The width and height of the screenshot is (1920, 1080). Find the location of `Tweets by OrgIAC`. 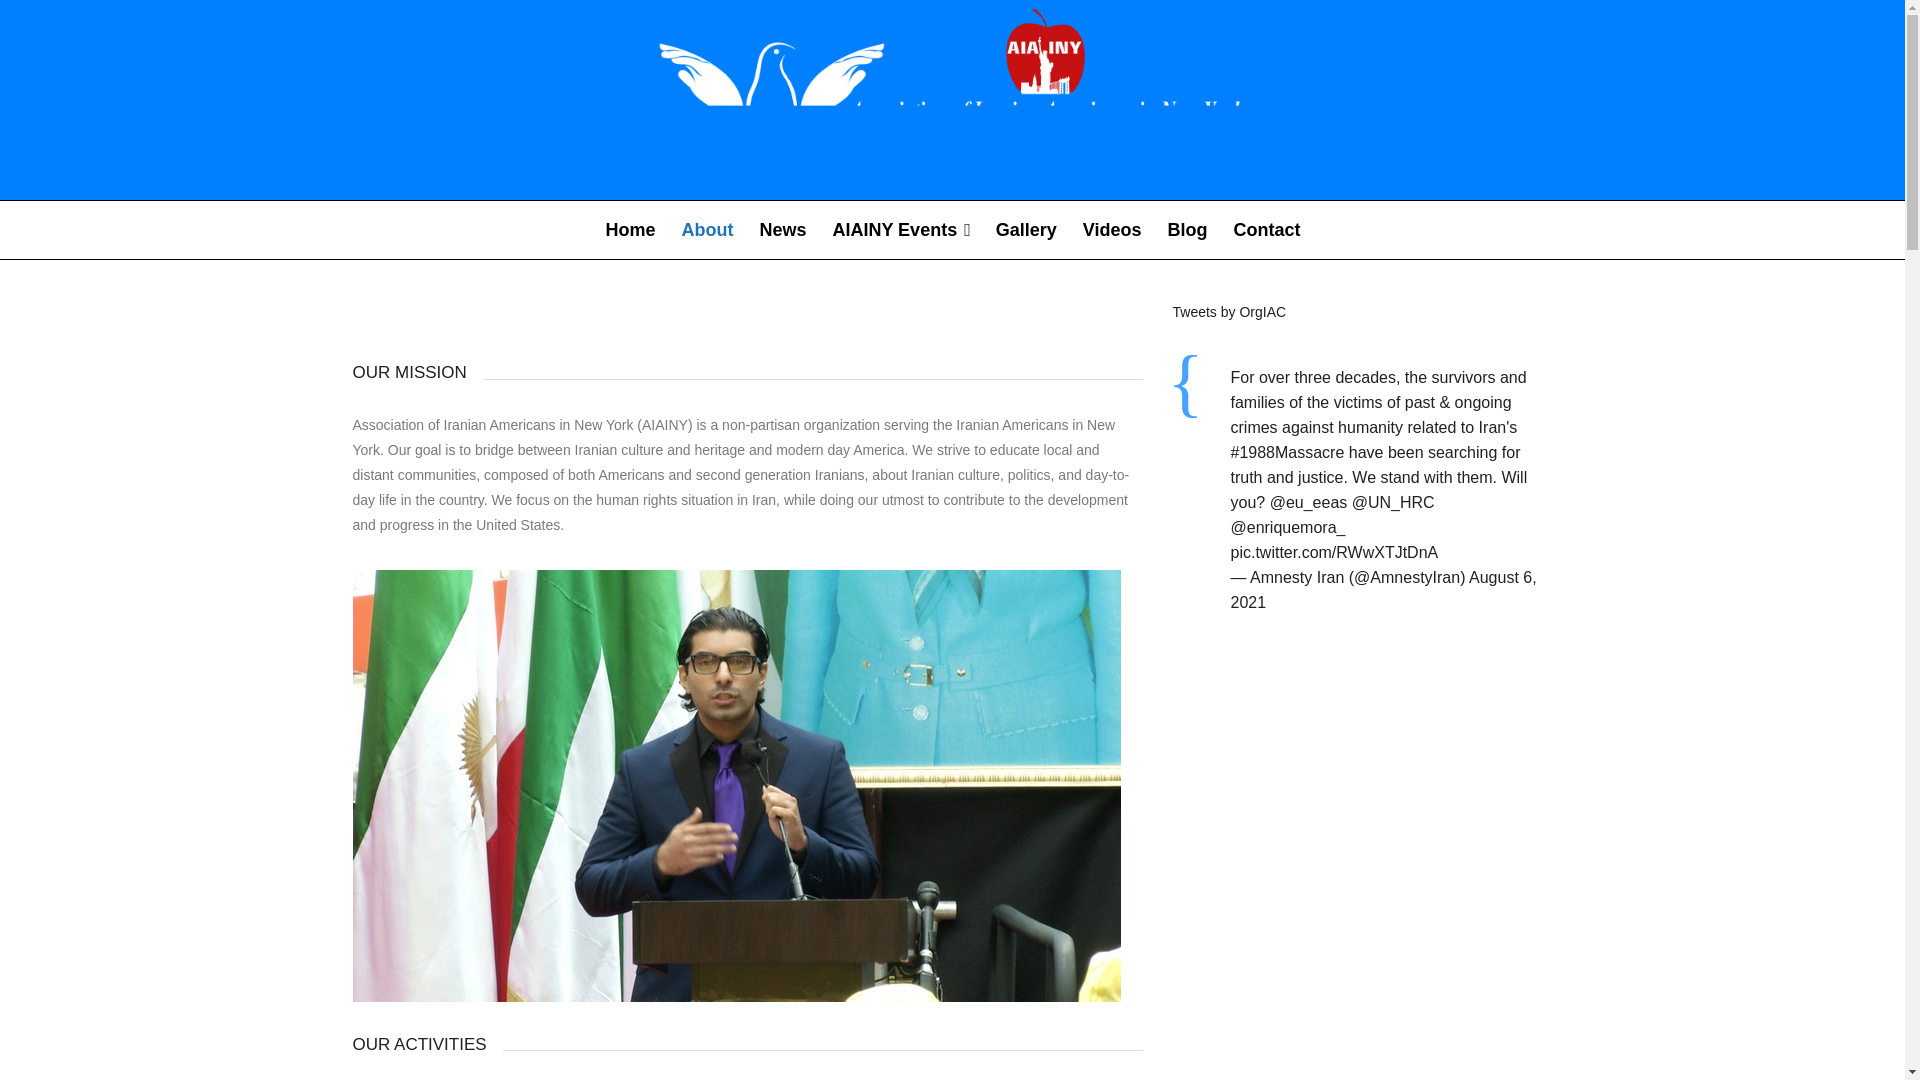

Tweets by OrgIAC is located at coordinates (1228, 311).